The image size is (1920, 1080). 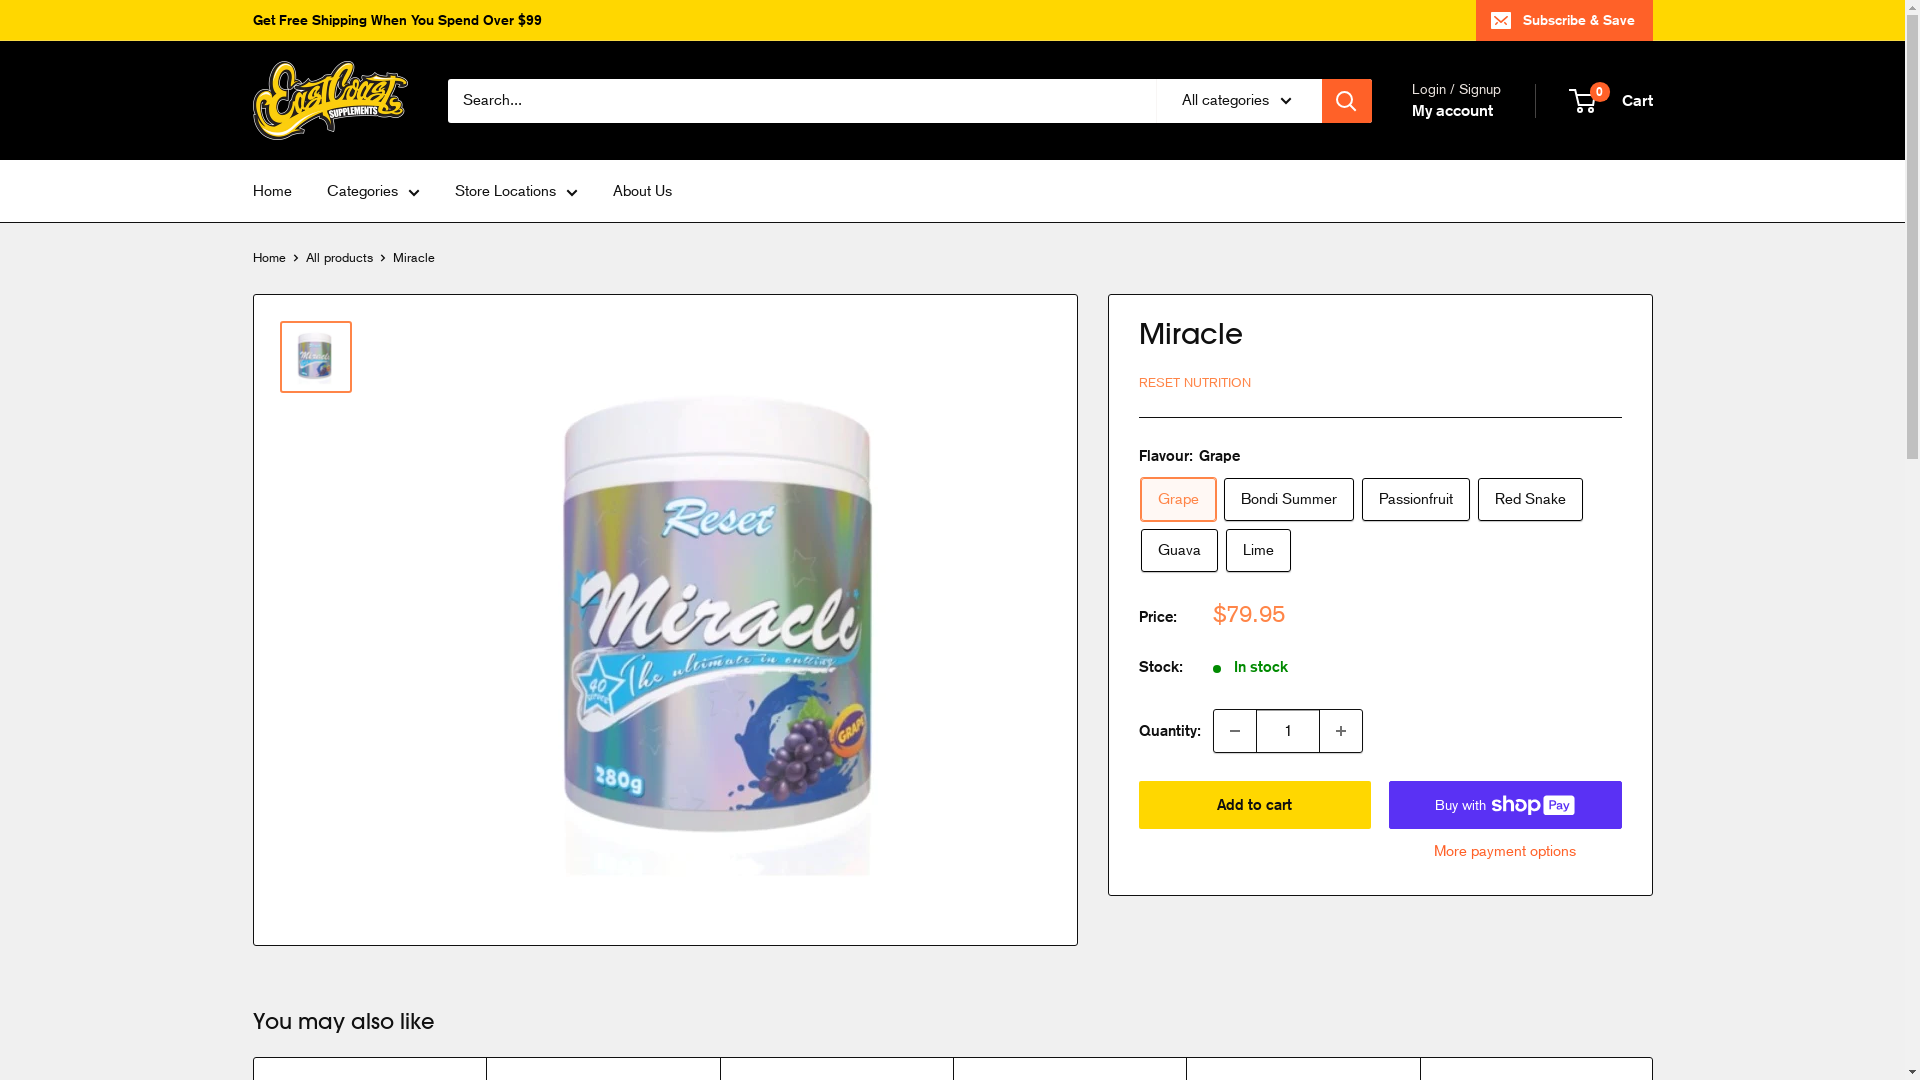 I want to click on My account, so click(x=1452, y=111).